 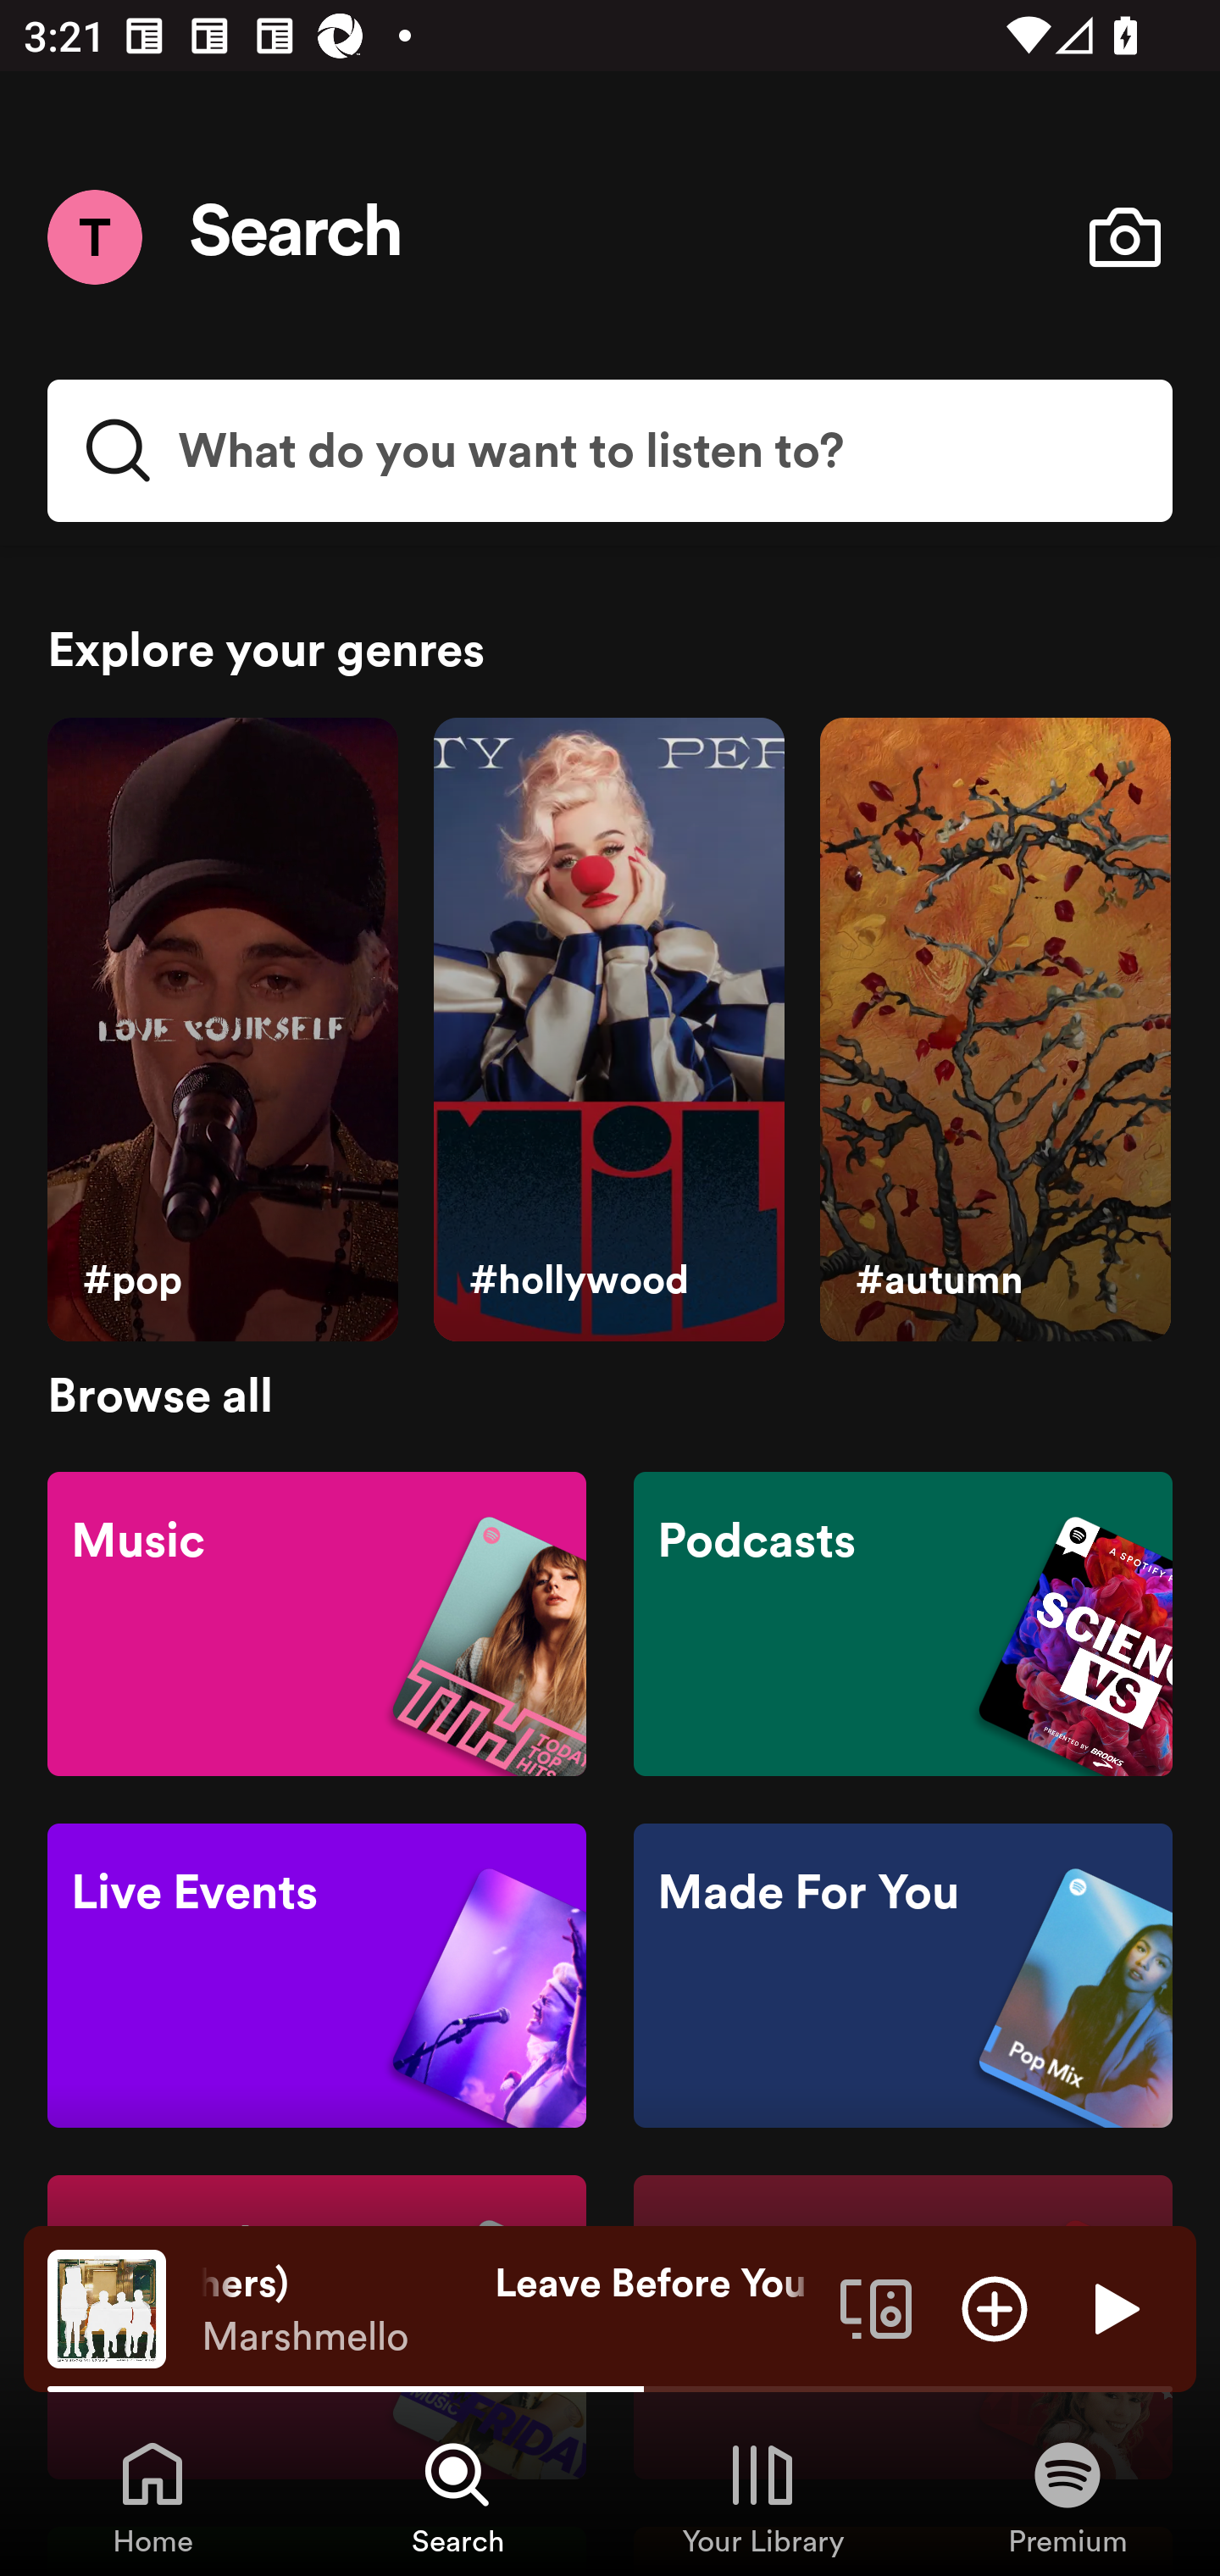 What do you see at coordinates (876, 2307) in the screenshot?
I see `Connect to a device. Opens the devices menu` at bounding box center [876, 2307].